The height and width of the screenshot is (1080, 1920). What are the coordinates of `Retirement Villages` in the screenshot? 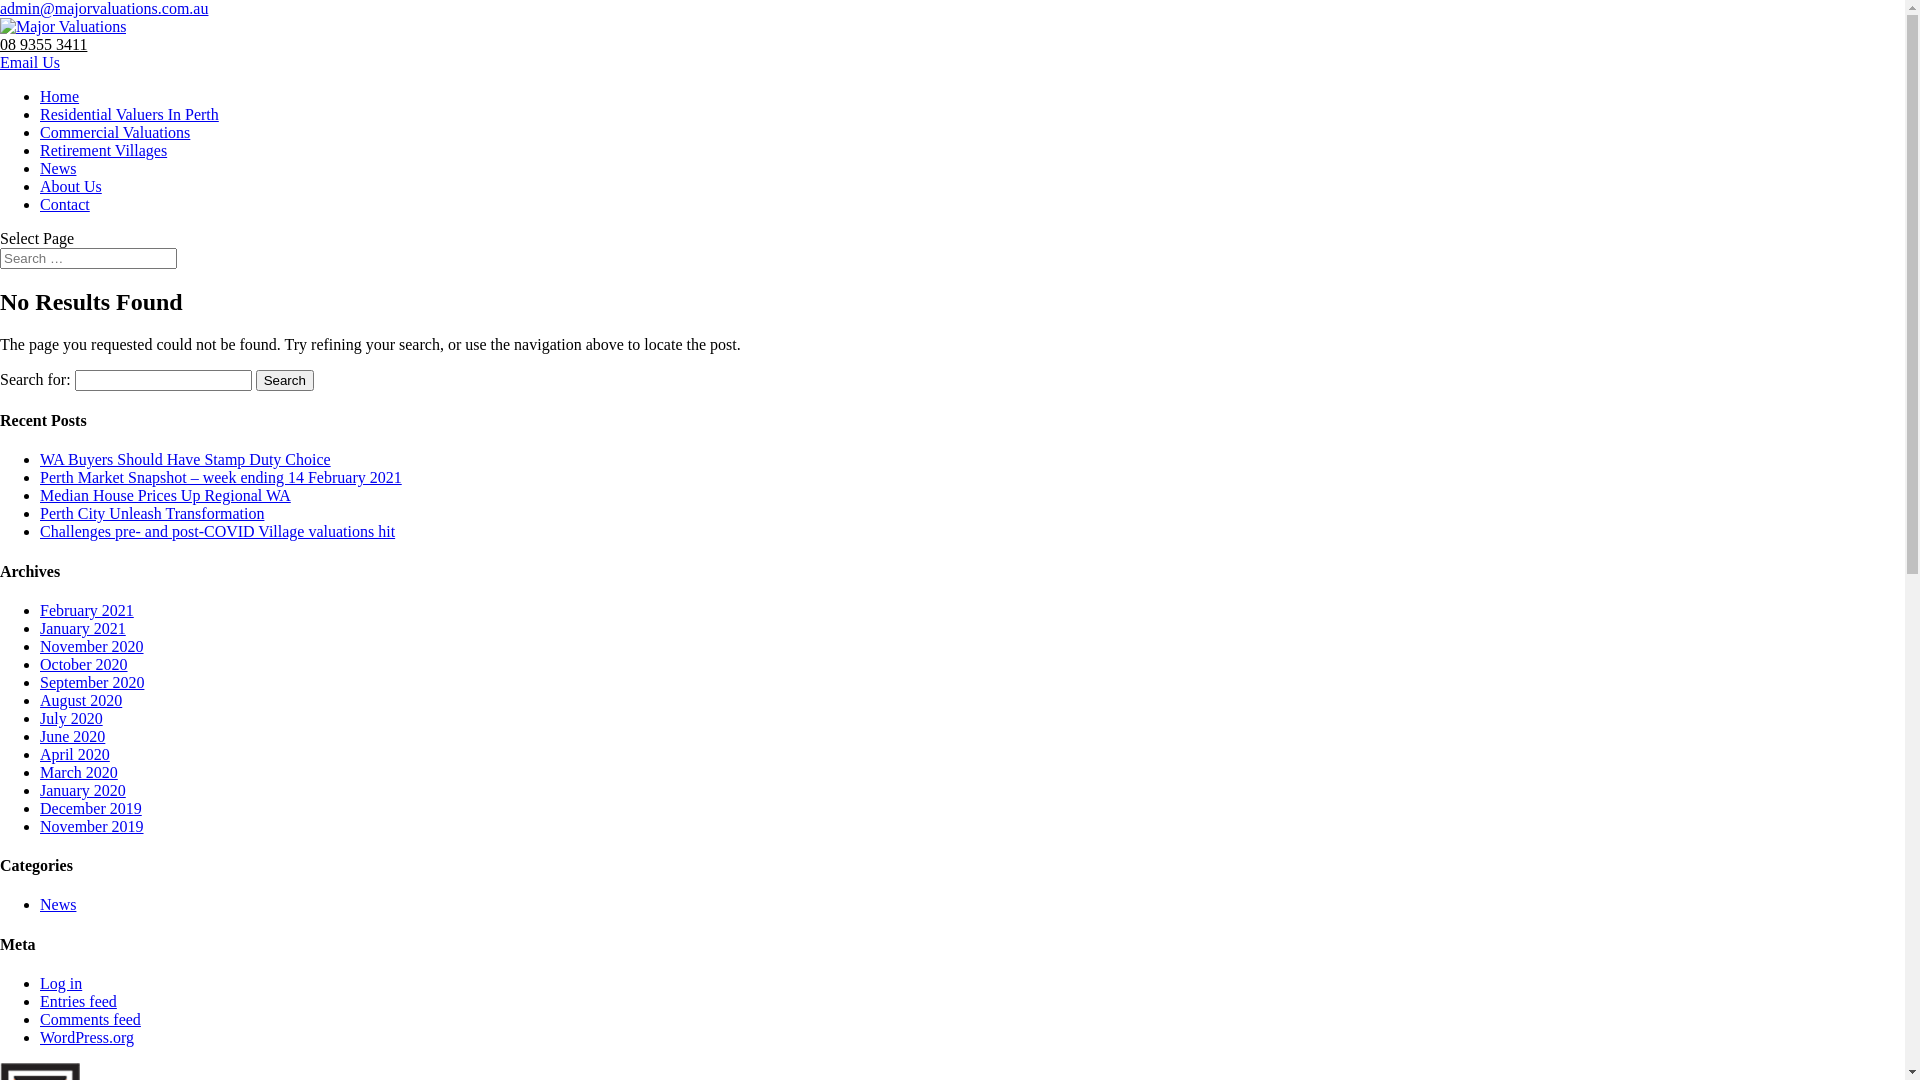 It's located at (104, 150).